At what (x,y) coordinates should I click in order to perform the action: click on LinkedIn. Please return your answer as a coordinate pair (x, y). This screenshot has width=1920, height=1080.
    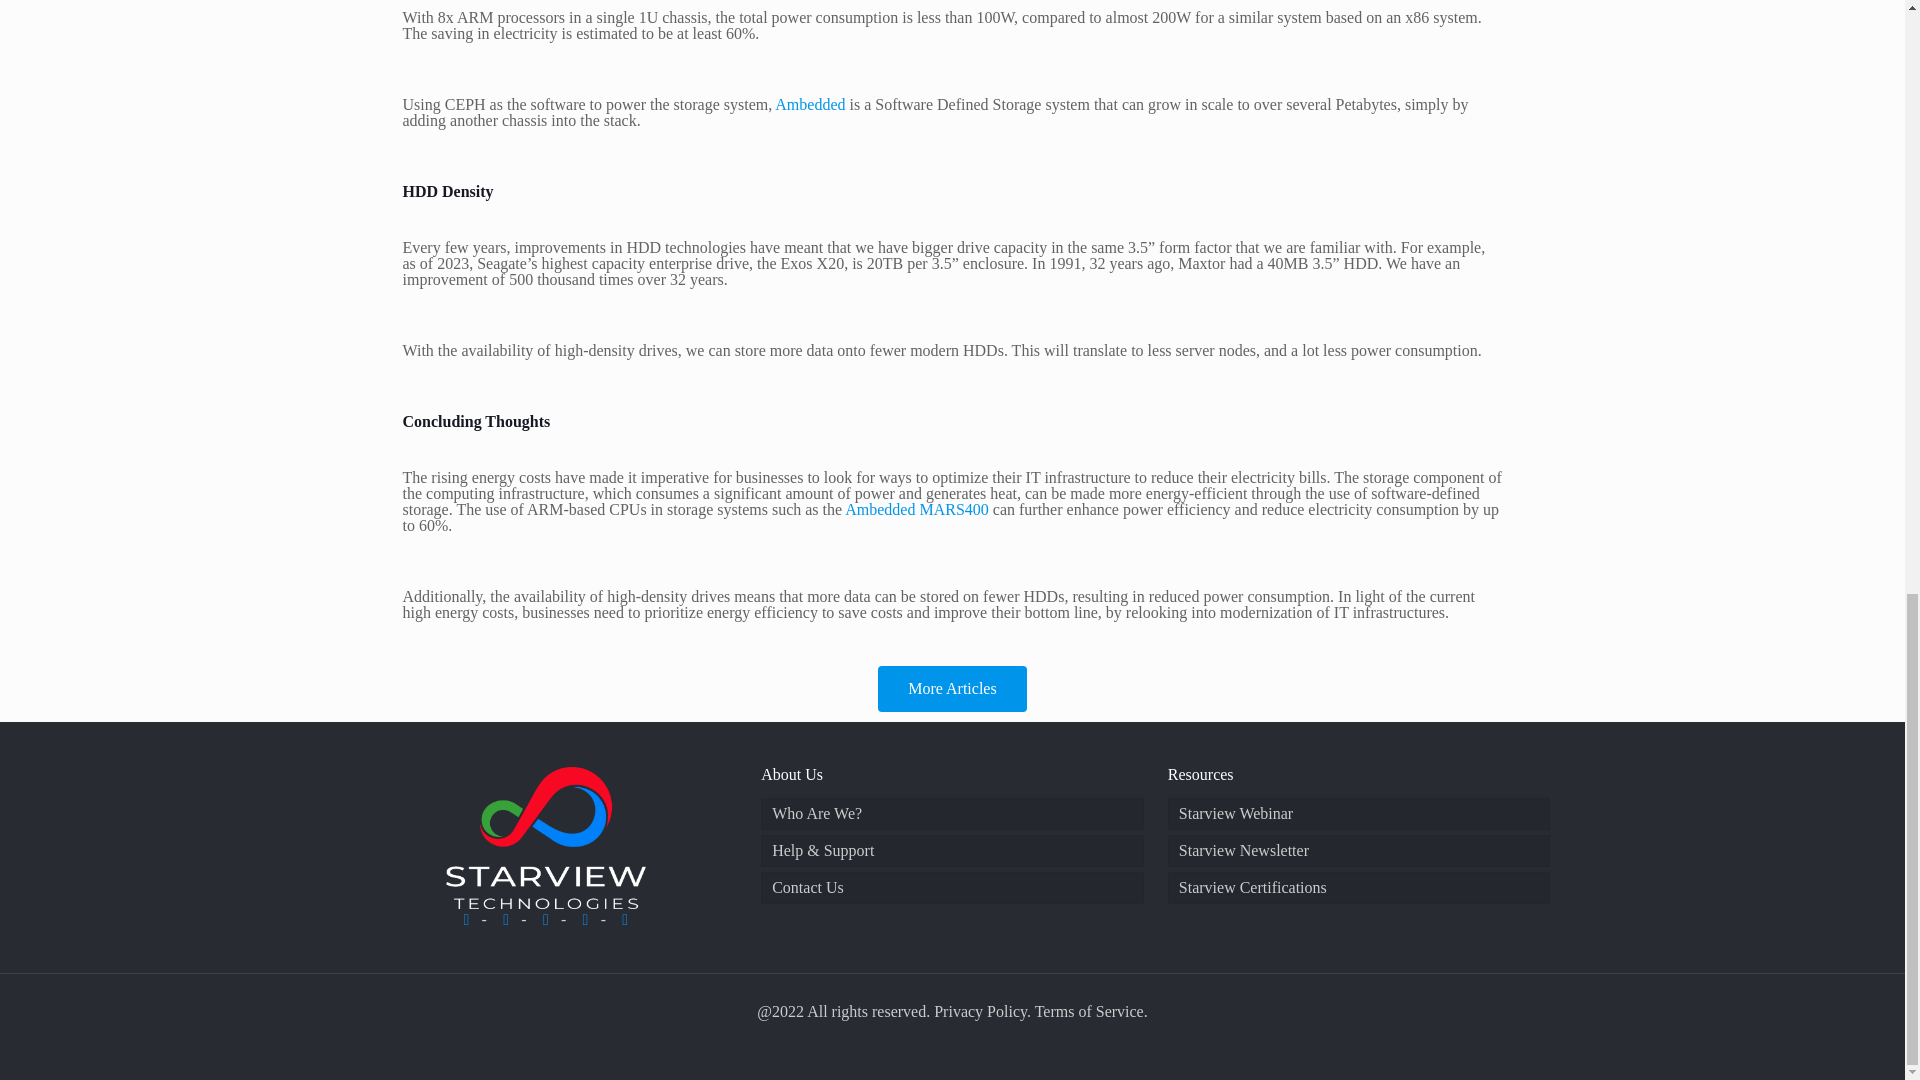
    Looking at the image, I should click on (506, 919).